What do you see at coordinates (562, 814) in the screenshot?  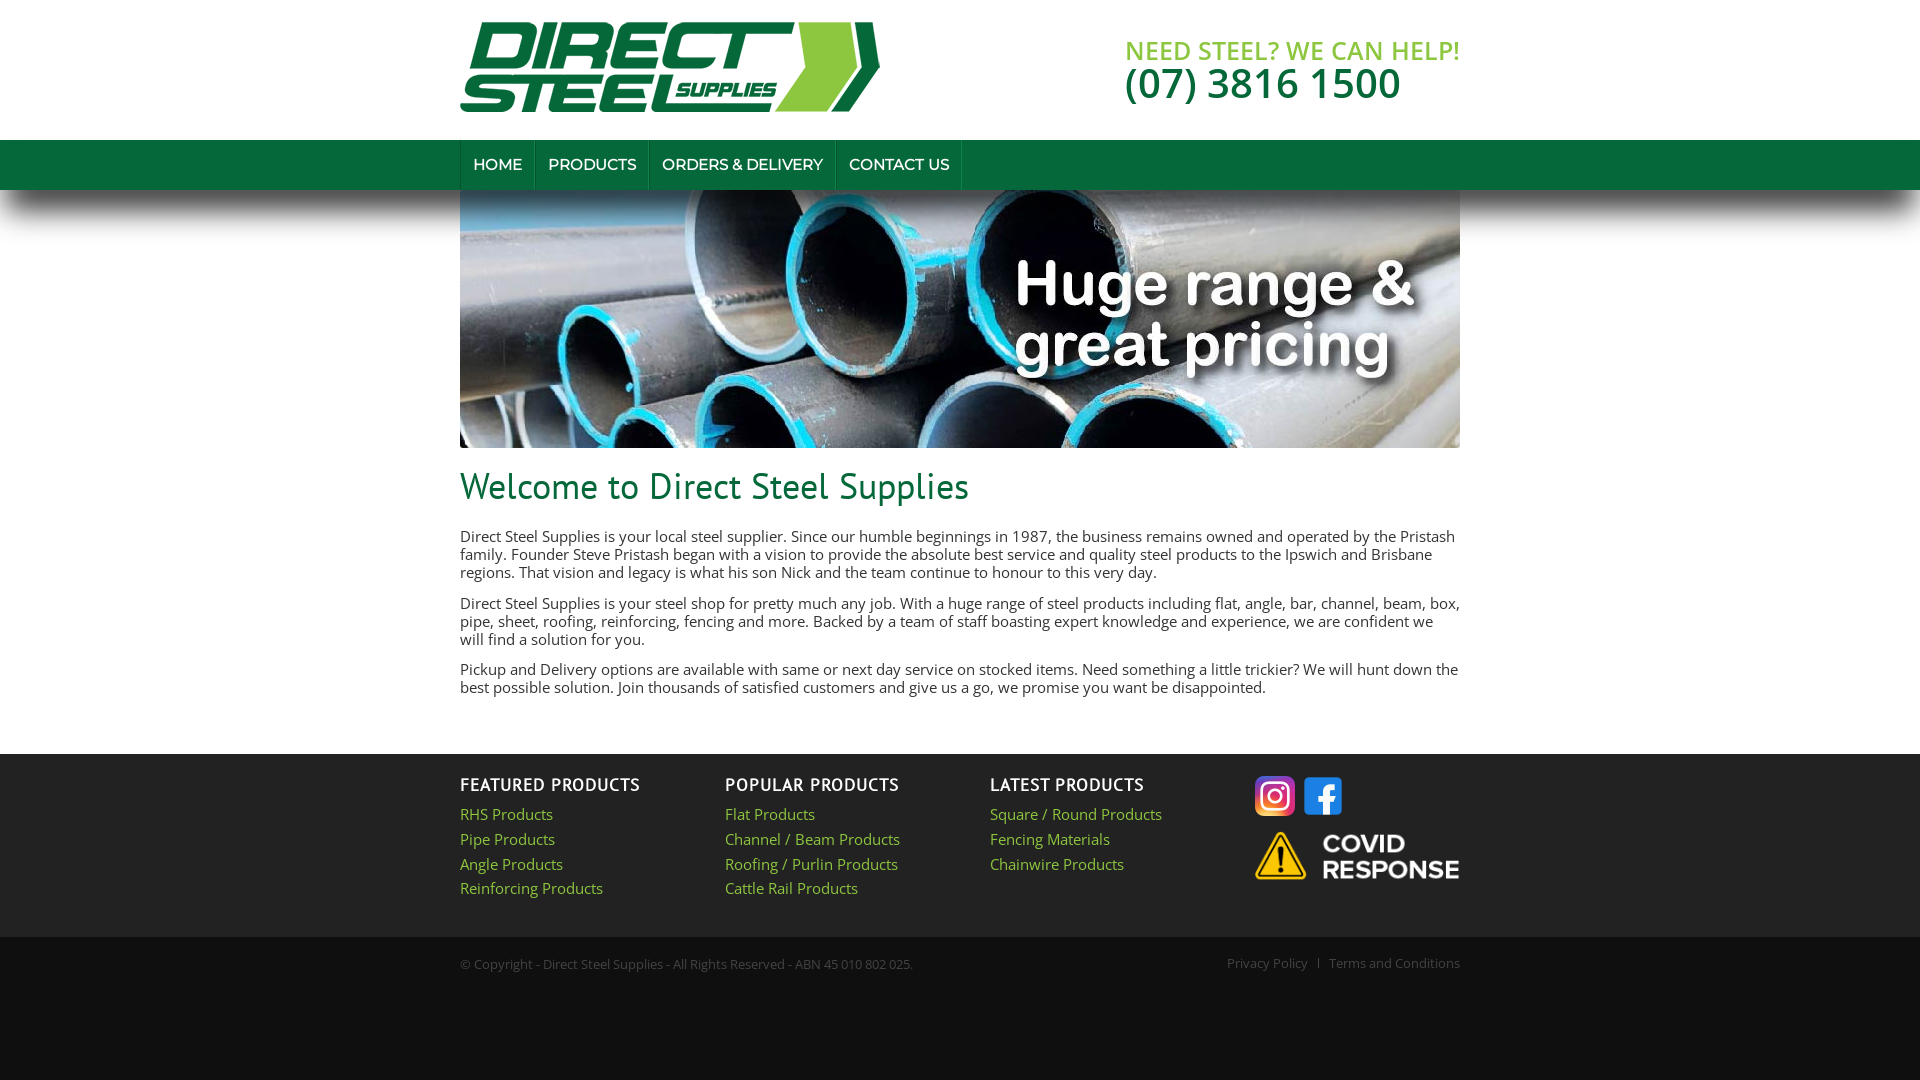 I see `RHS Products` at bounding box center [562, 814].